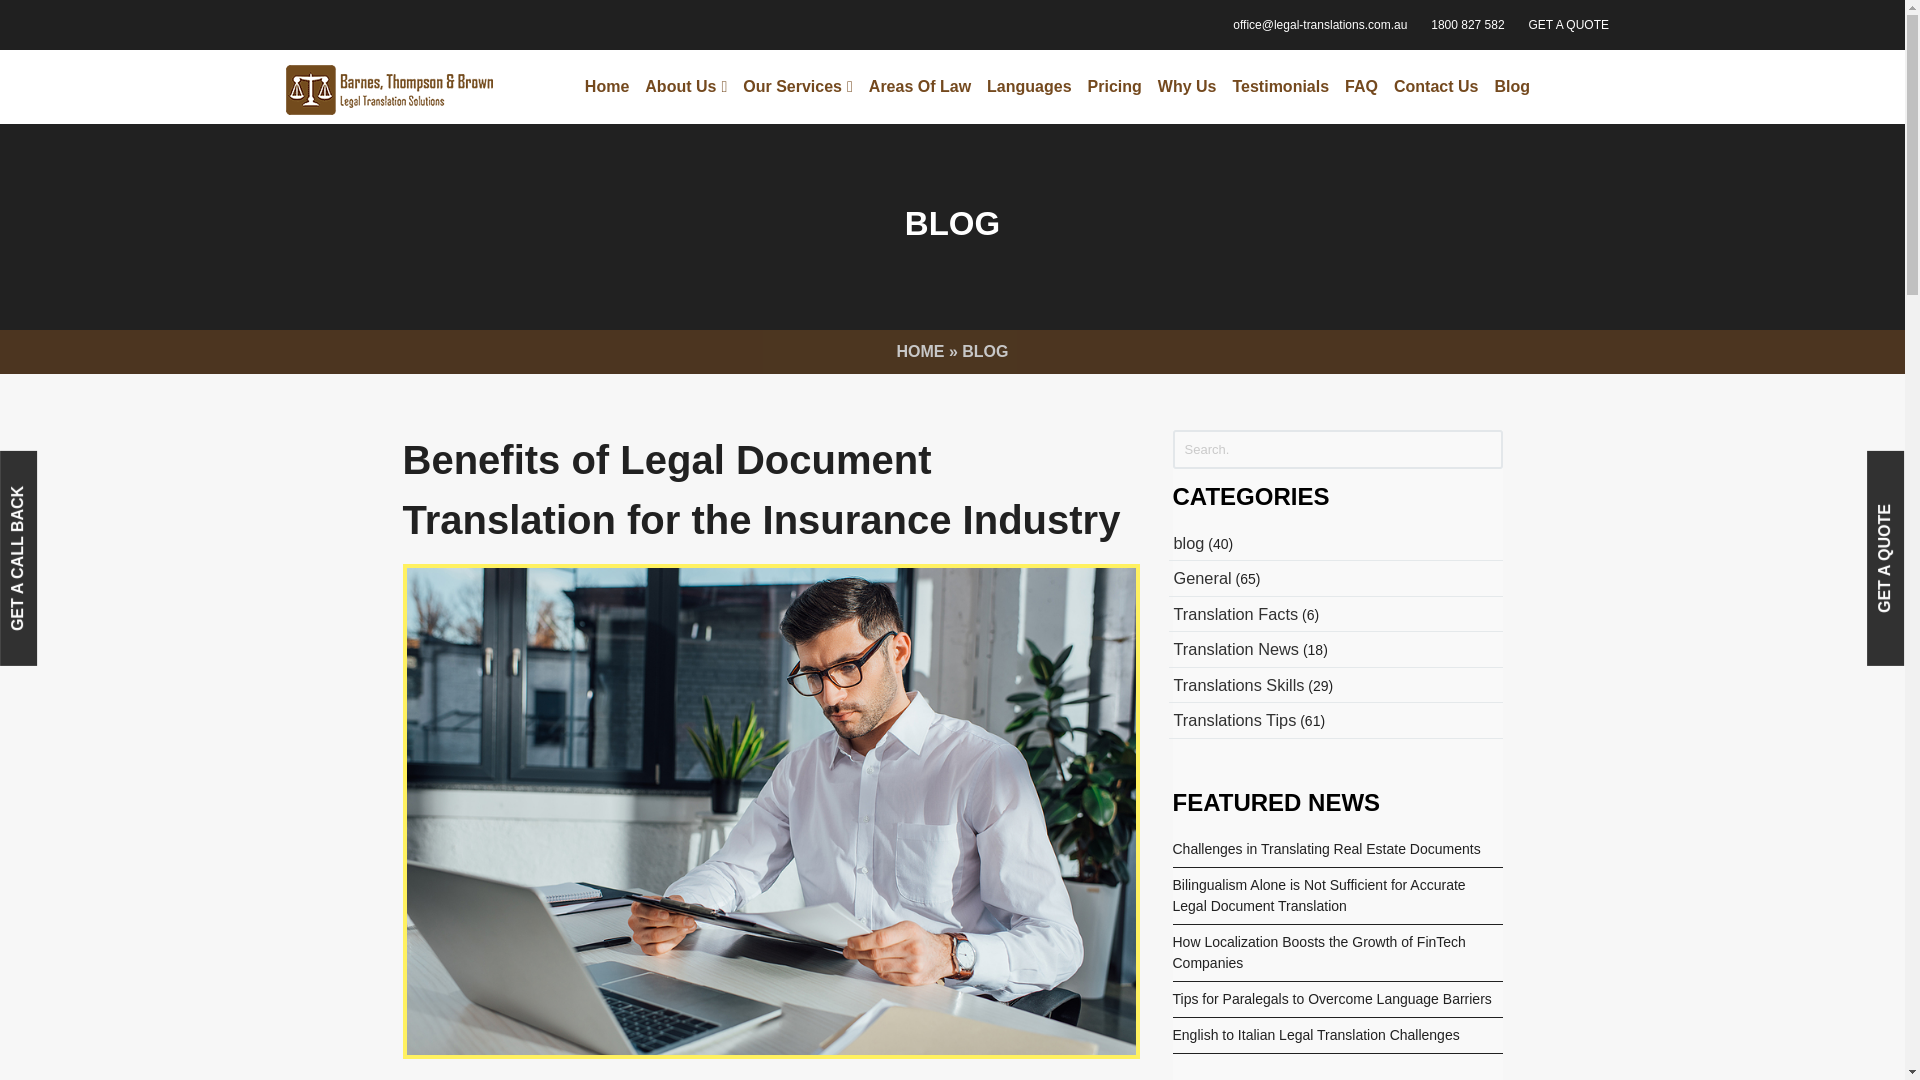 This screenshot has height=1080, width=1920. I want to click on Testimonials, so click(1280, 86).